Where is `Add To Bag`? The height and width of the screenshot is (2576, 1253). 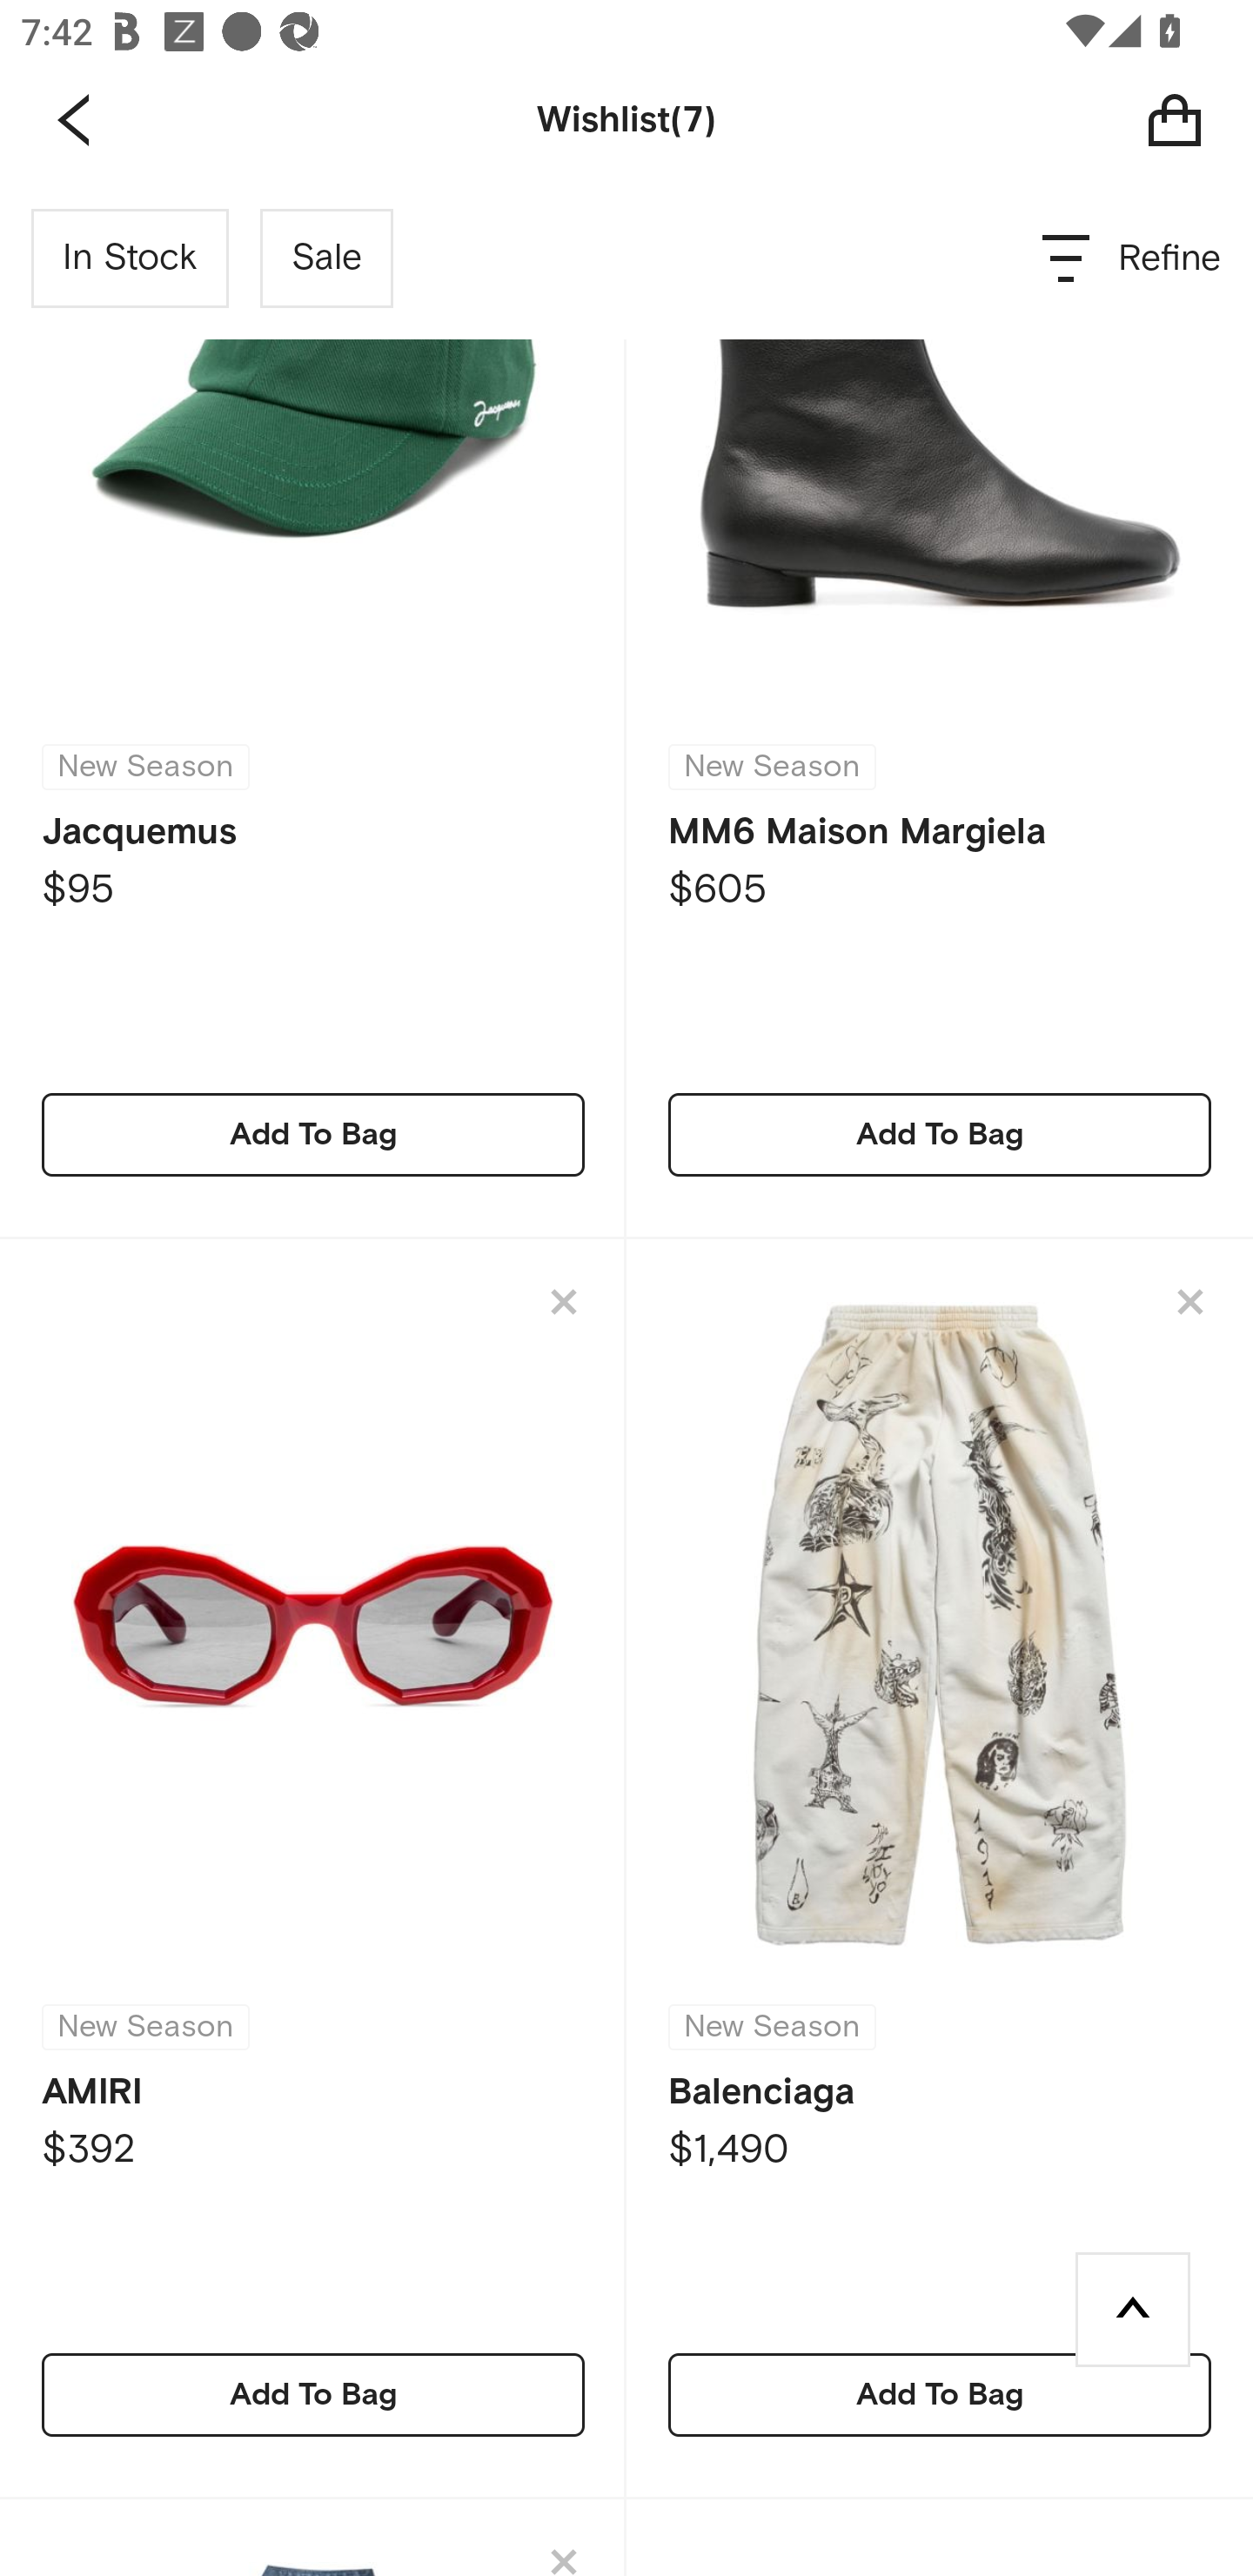
Add To Bag is located at coordinates (313, 1135).